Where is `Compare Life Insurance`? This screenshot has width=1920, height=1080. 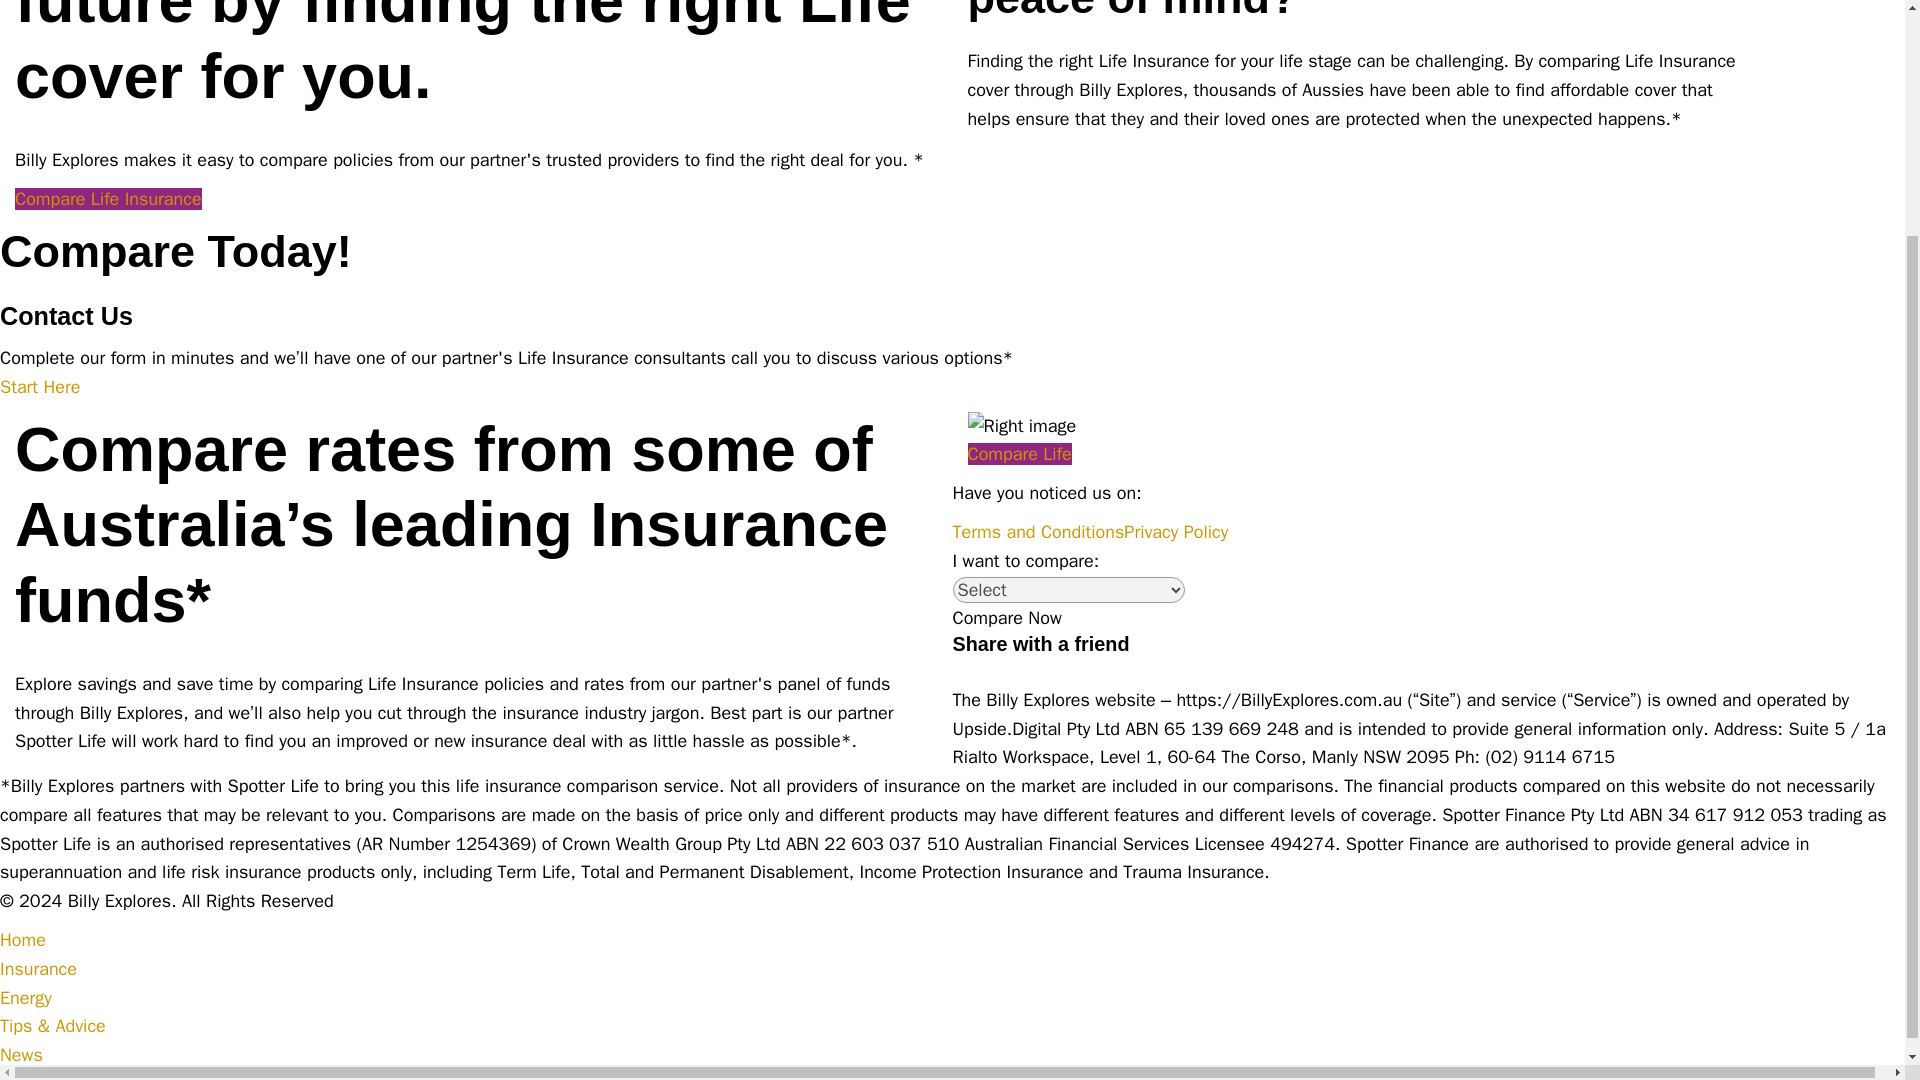 Compare Life Insurance is located at coordinates (108, 198).